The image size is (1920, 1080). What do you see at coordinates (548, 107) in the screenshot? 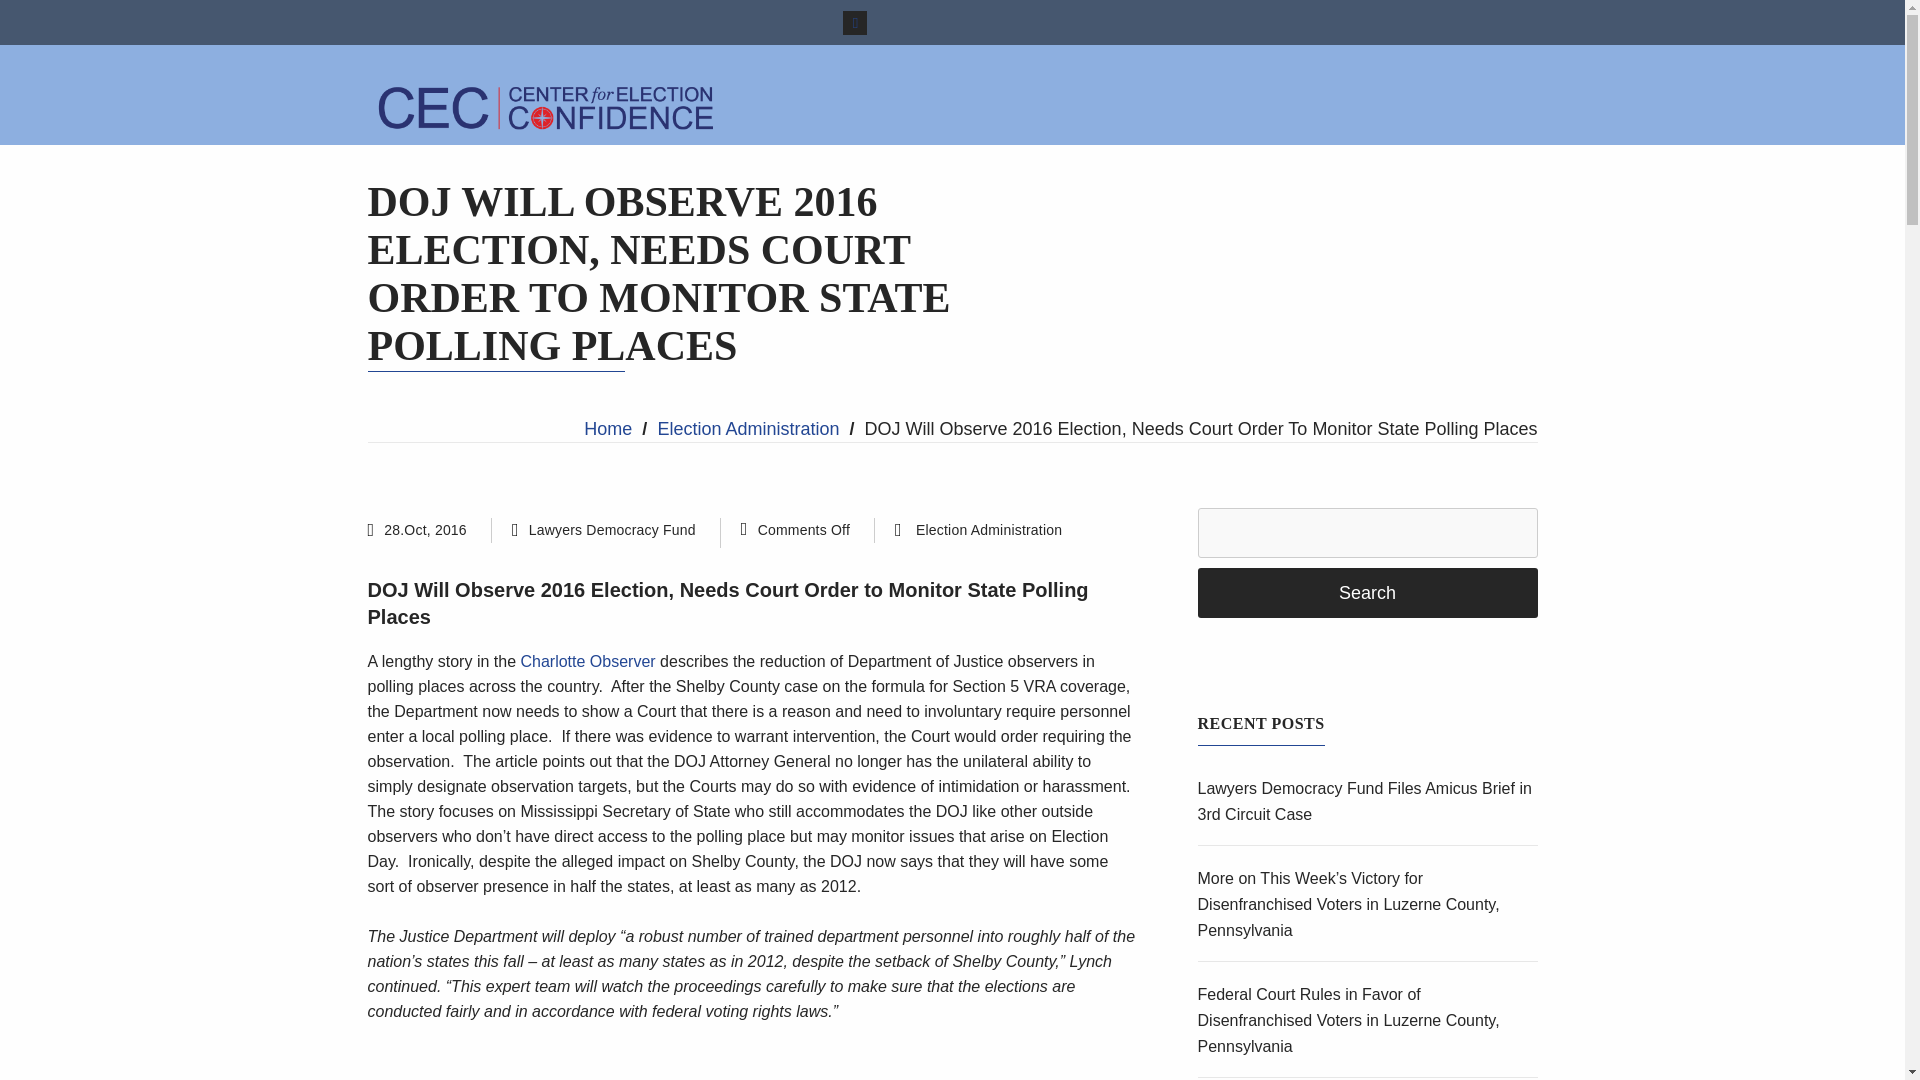
I see `Lawyers Democracy Fund Is Now Center for Election Confidence` at bounding box center [548, 107].